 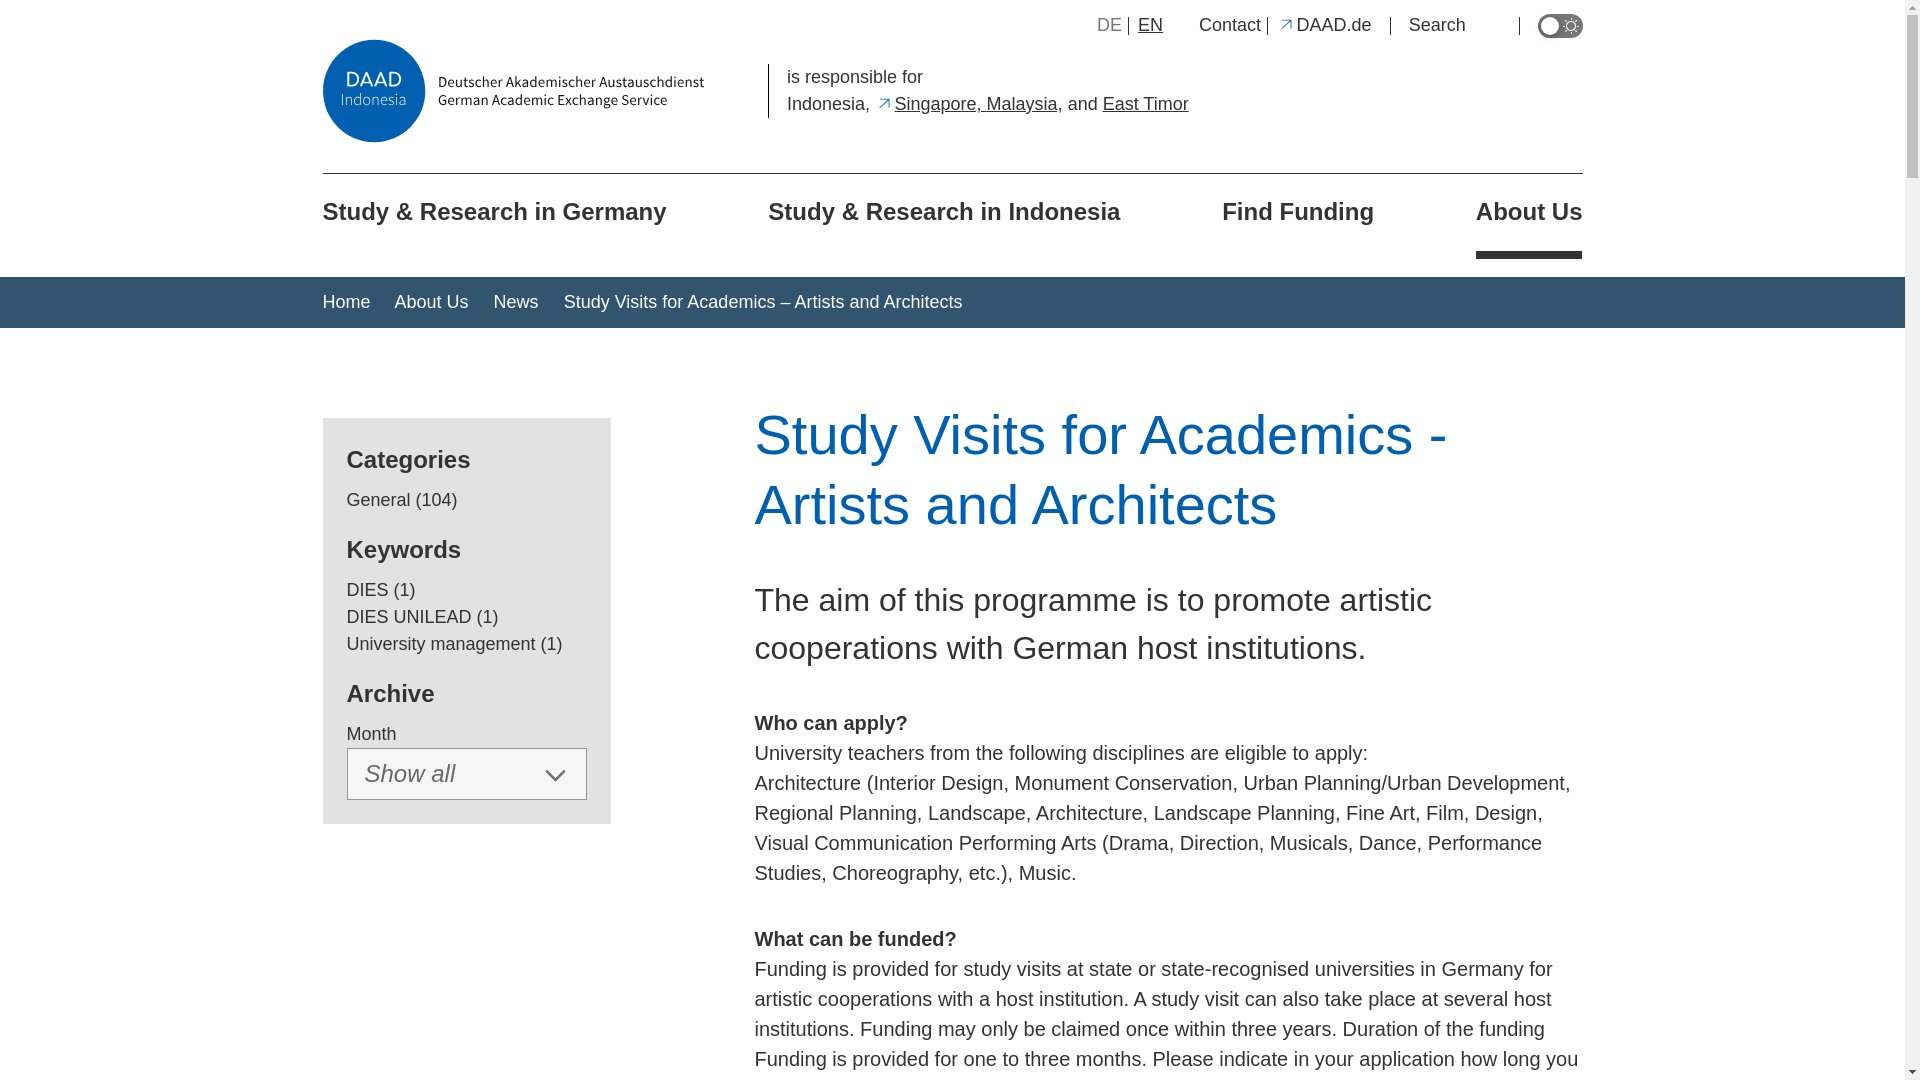 I want to click on Find Funding, so click(x=1298, y=212).